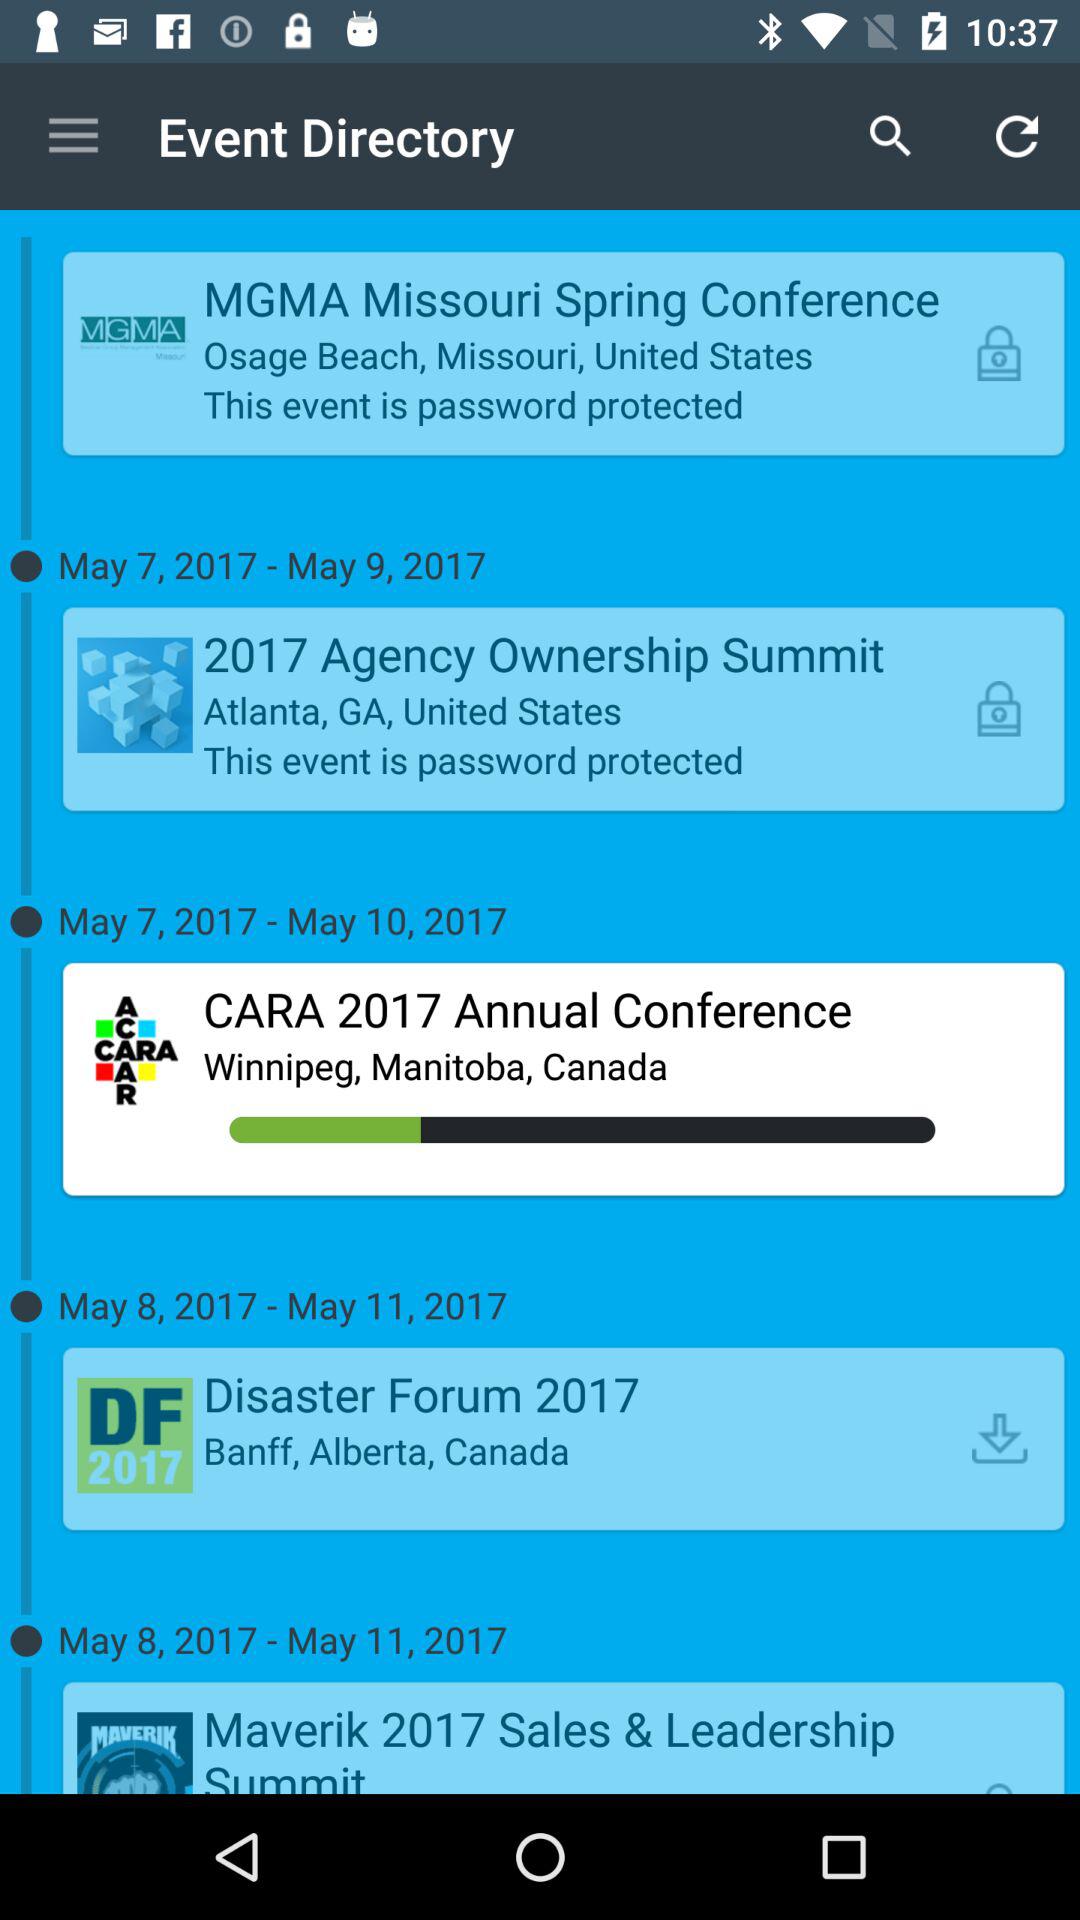 The image size is (1080, 1920). Describe the element at coordinates (582, 710) in the screenshot. I see `open the item below 2017 agency ownership item` at that location.